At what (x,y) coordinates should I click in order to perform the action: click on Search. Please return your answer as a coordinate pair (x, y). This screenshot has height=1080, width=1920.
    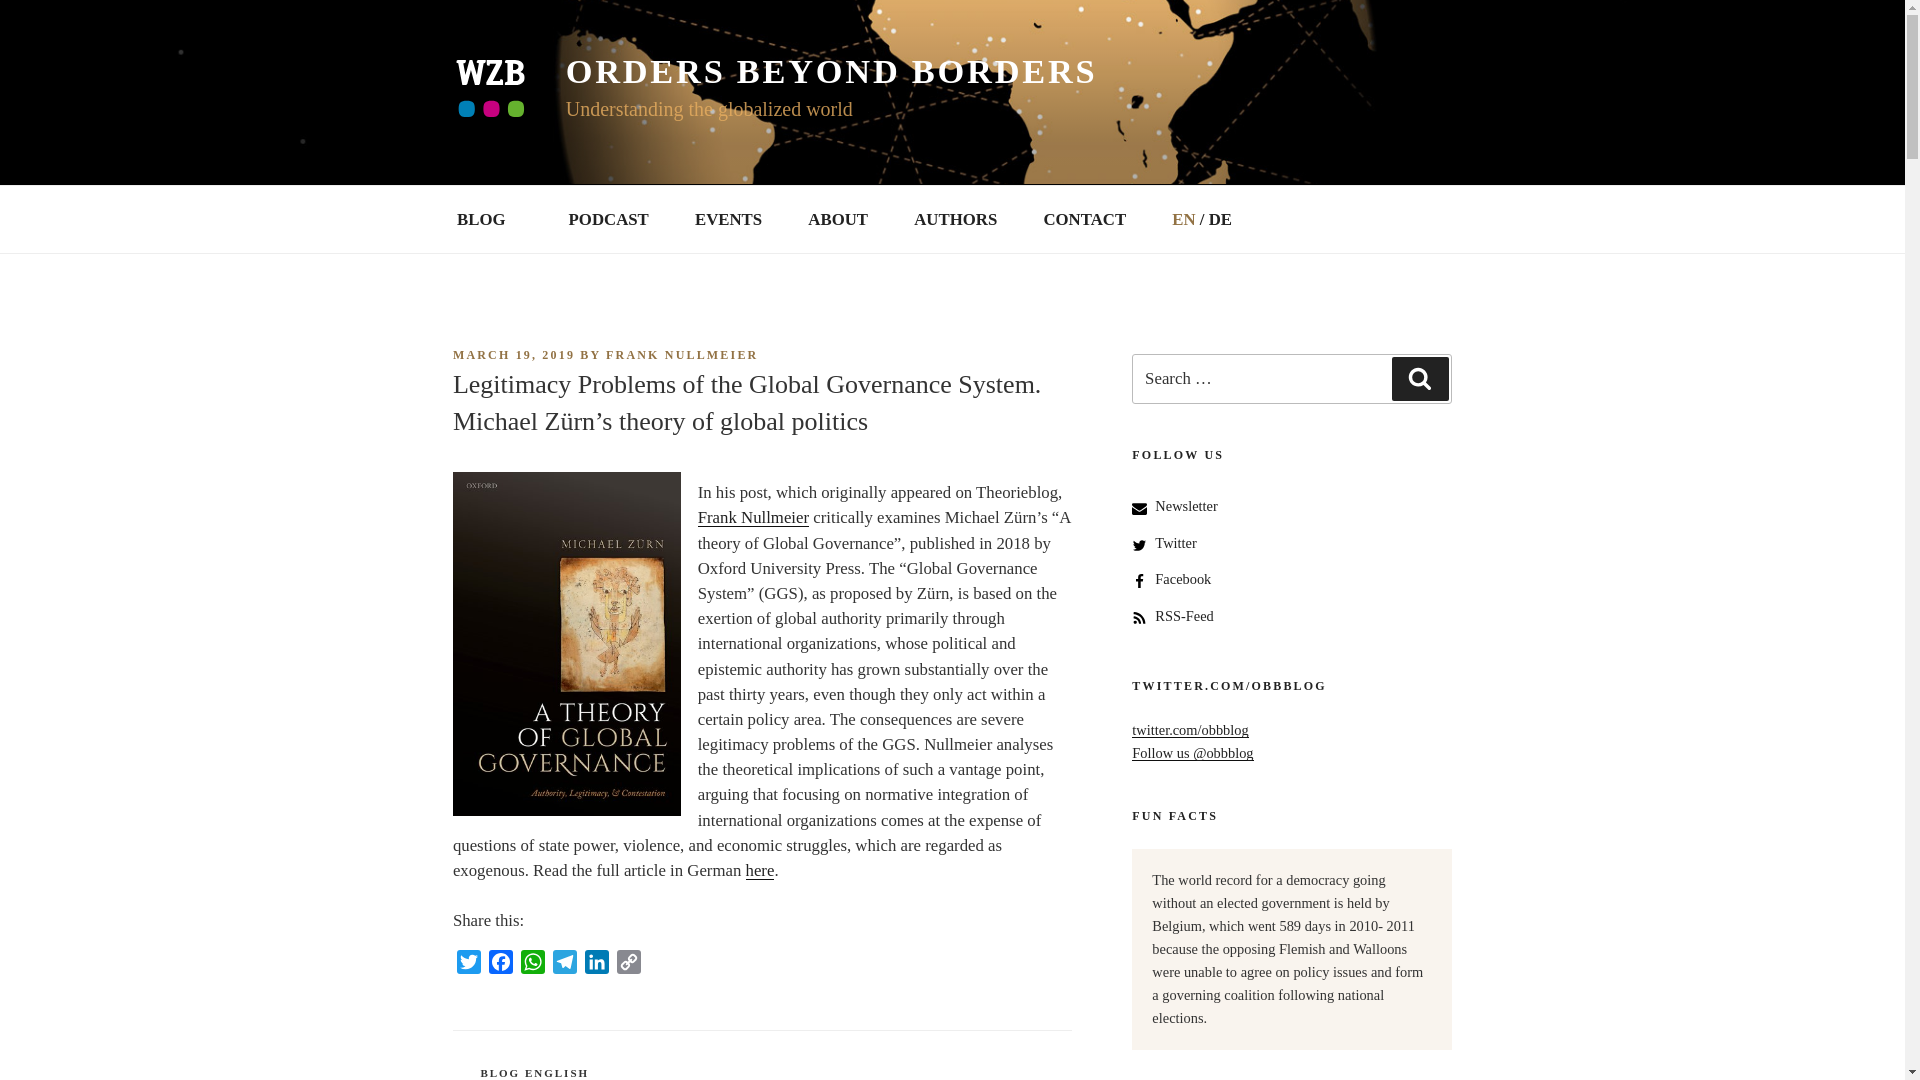
    Looking at the image, I should click on (1420, 378).